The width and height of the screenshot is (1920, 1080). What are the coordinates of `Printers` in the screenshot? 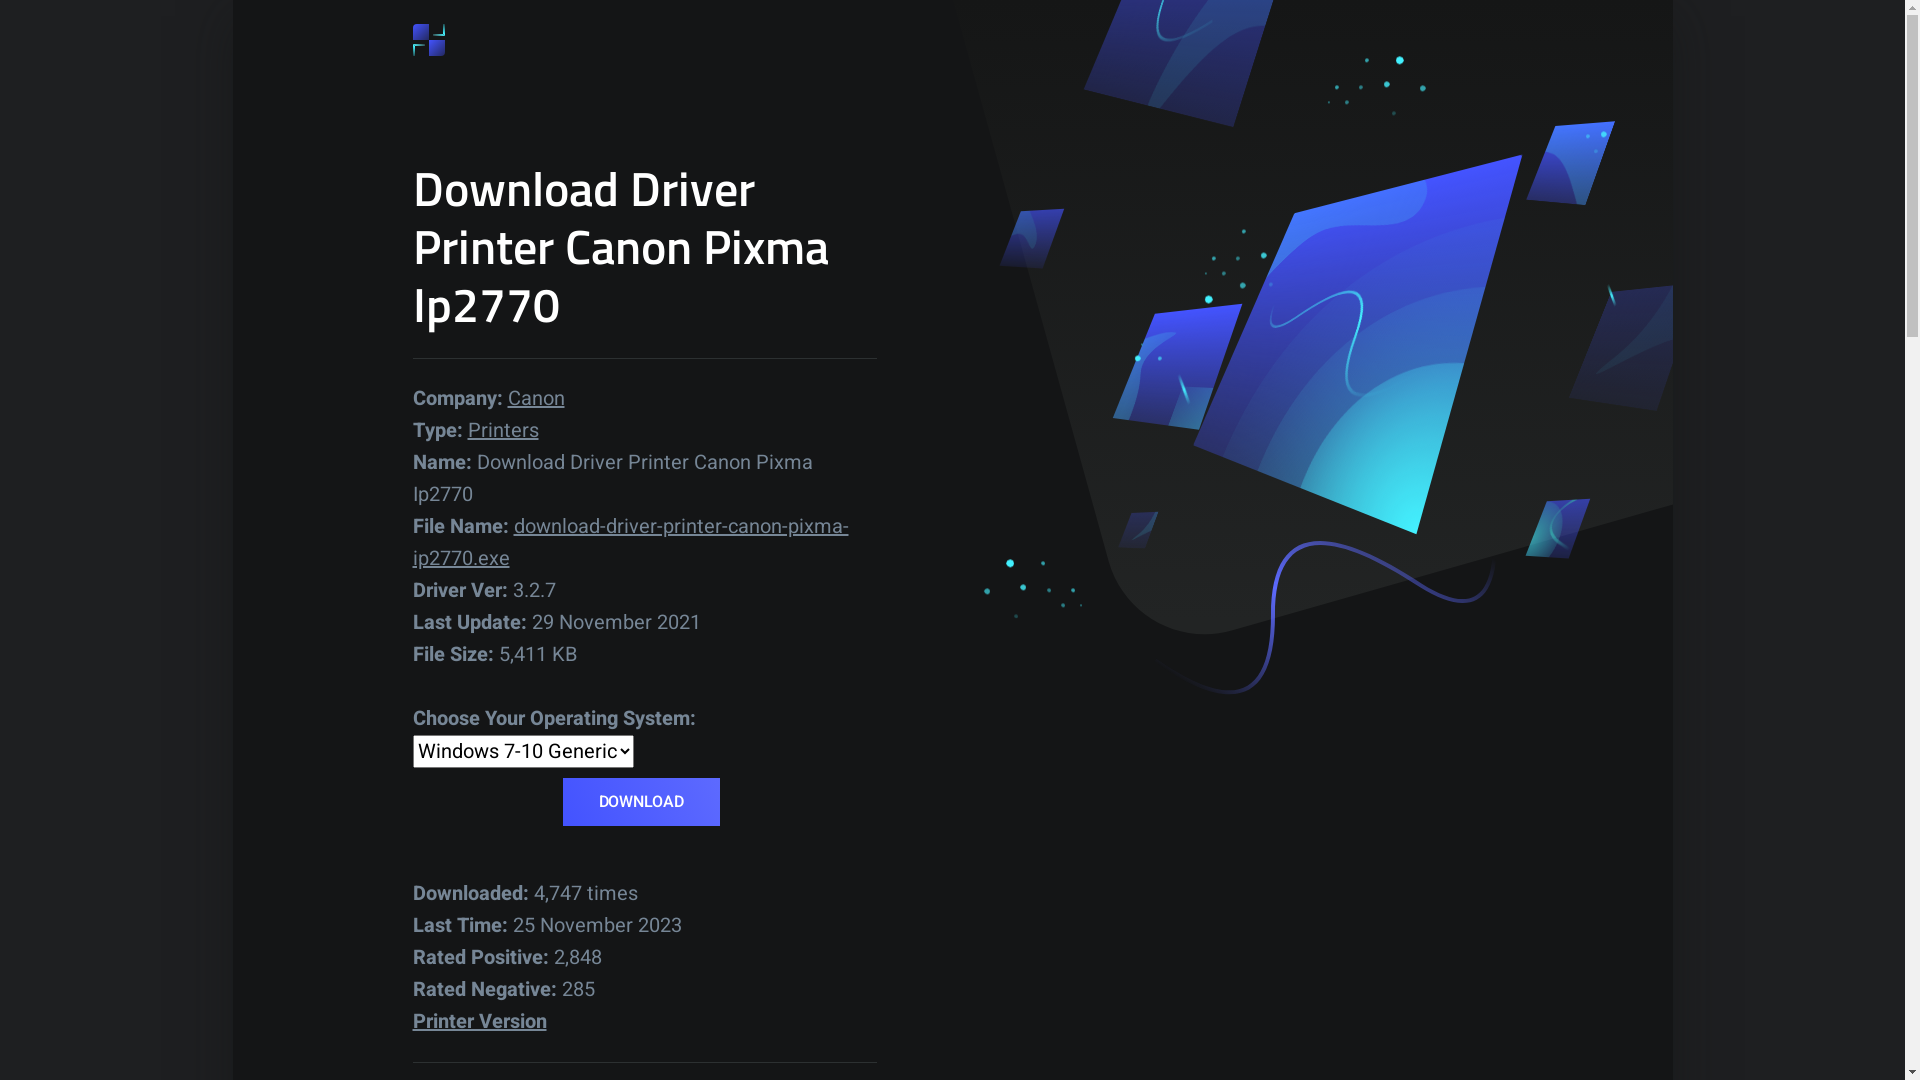 It's located at (504, 430).